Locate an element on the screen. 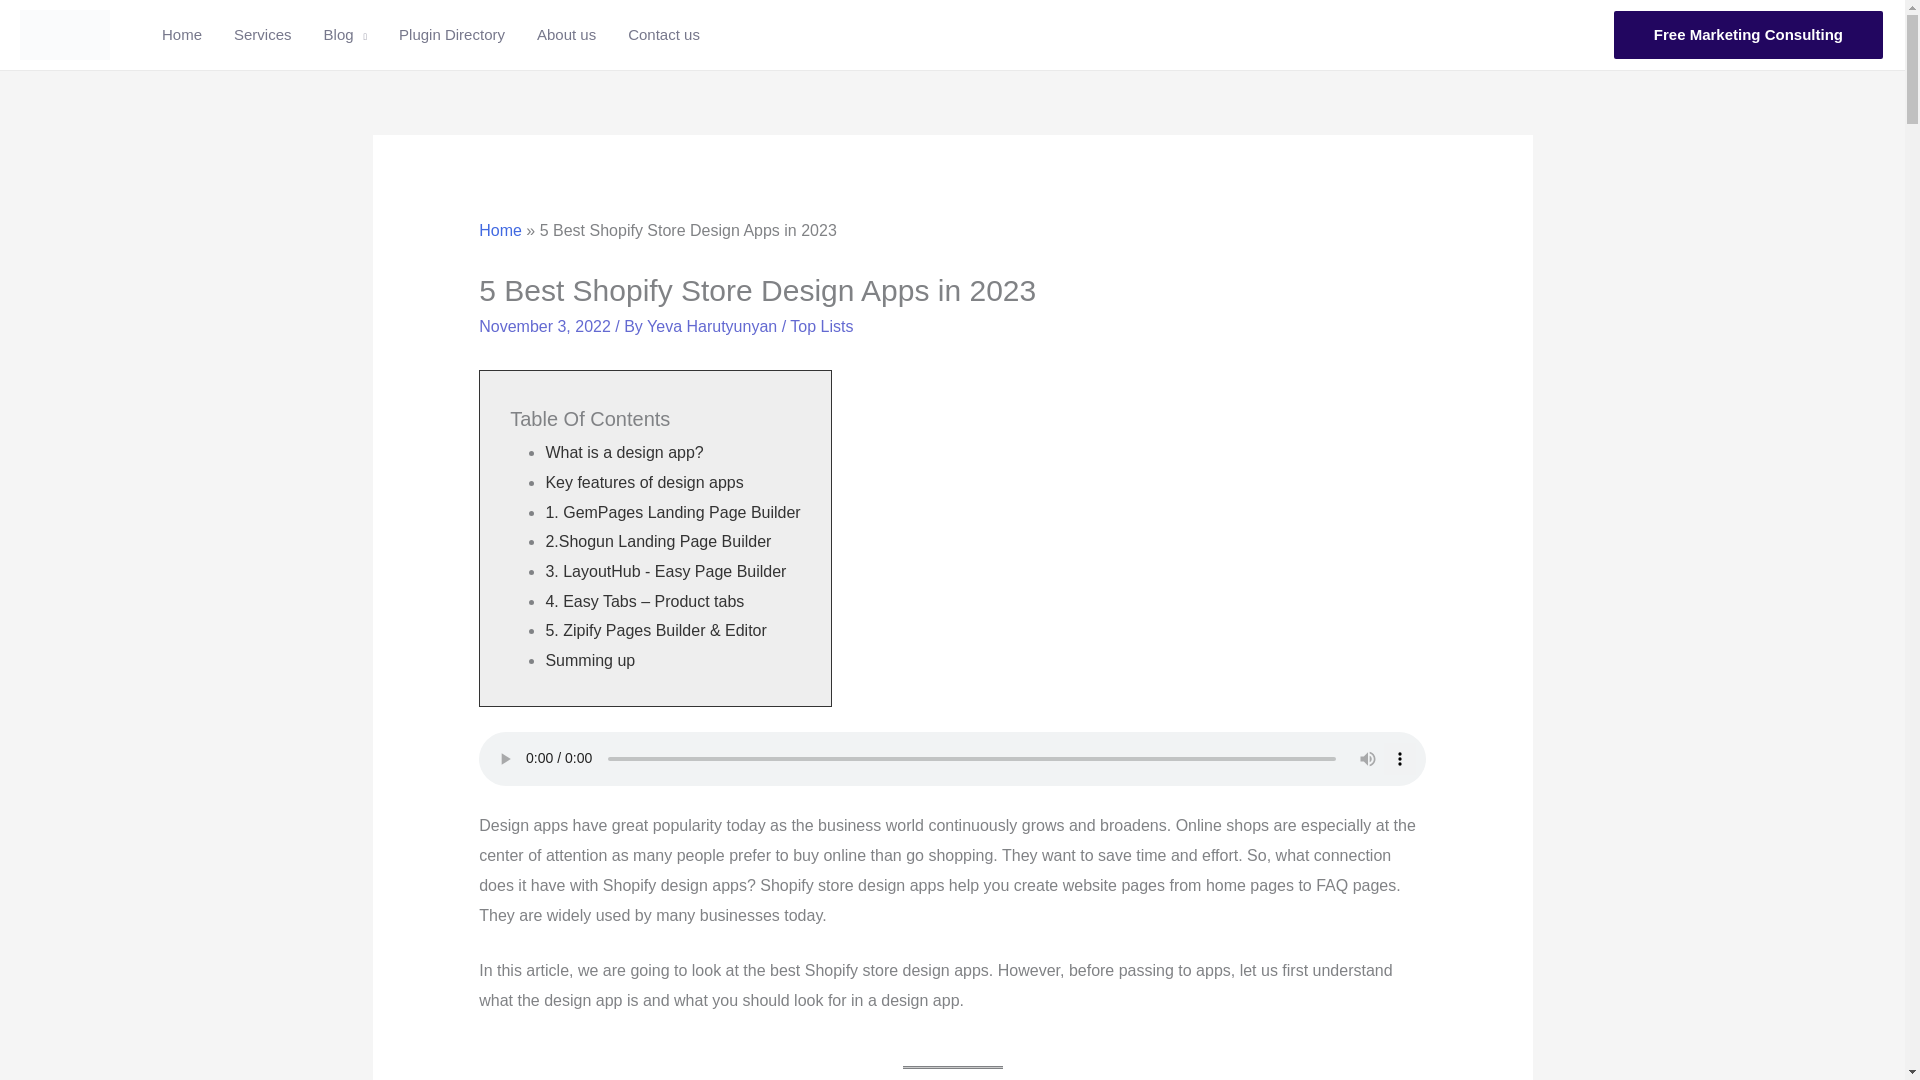  Free Marketing Consulting is located at coordinates (1748, 34).